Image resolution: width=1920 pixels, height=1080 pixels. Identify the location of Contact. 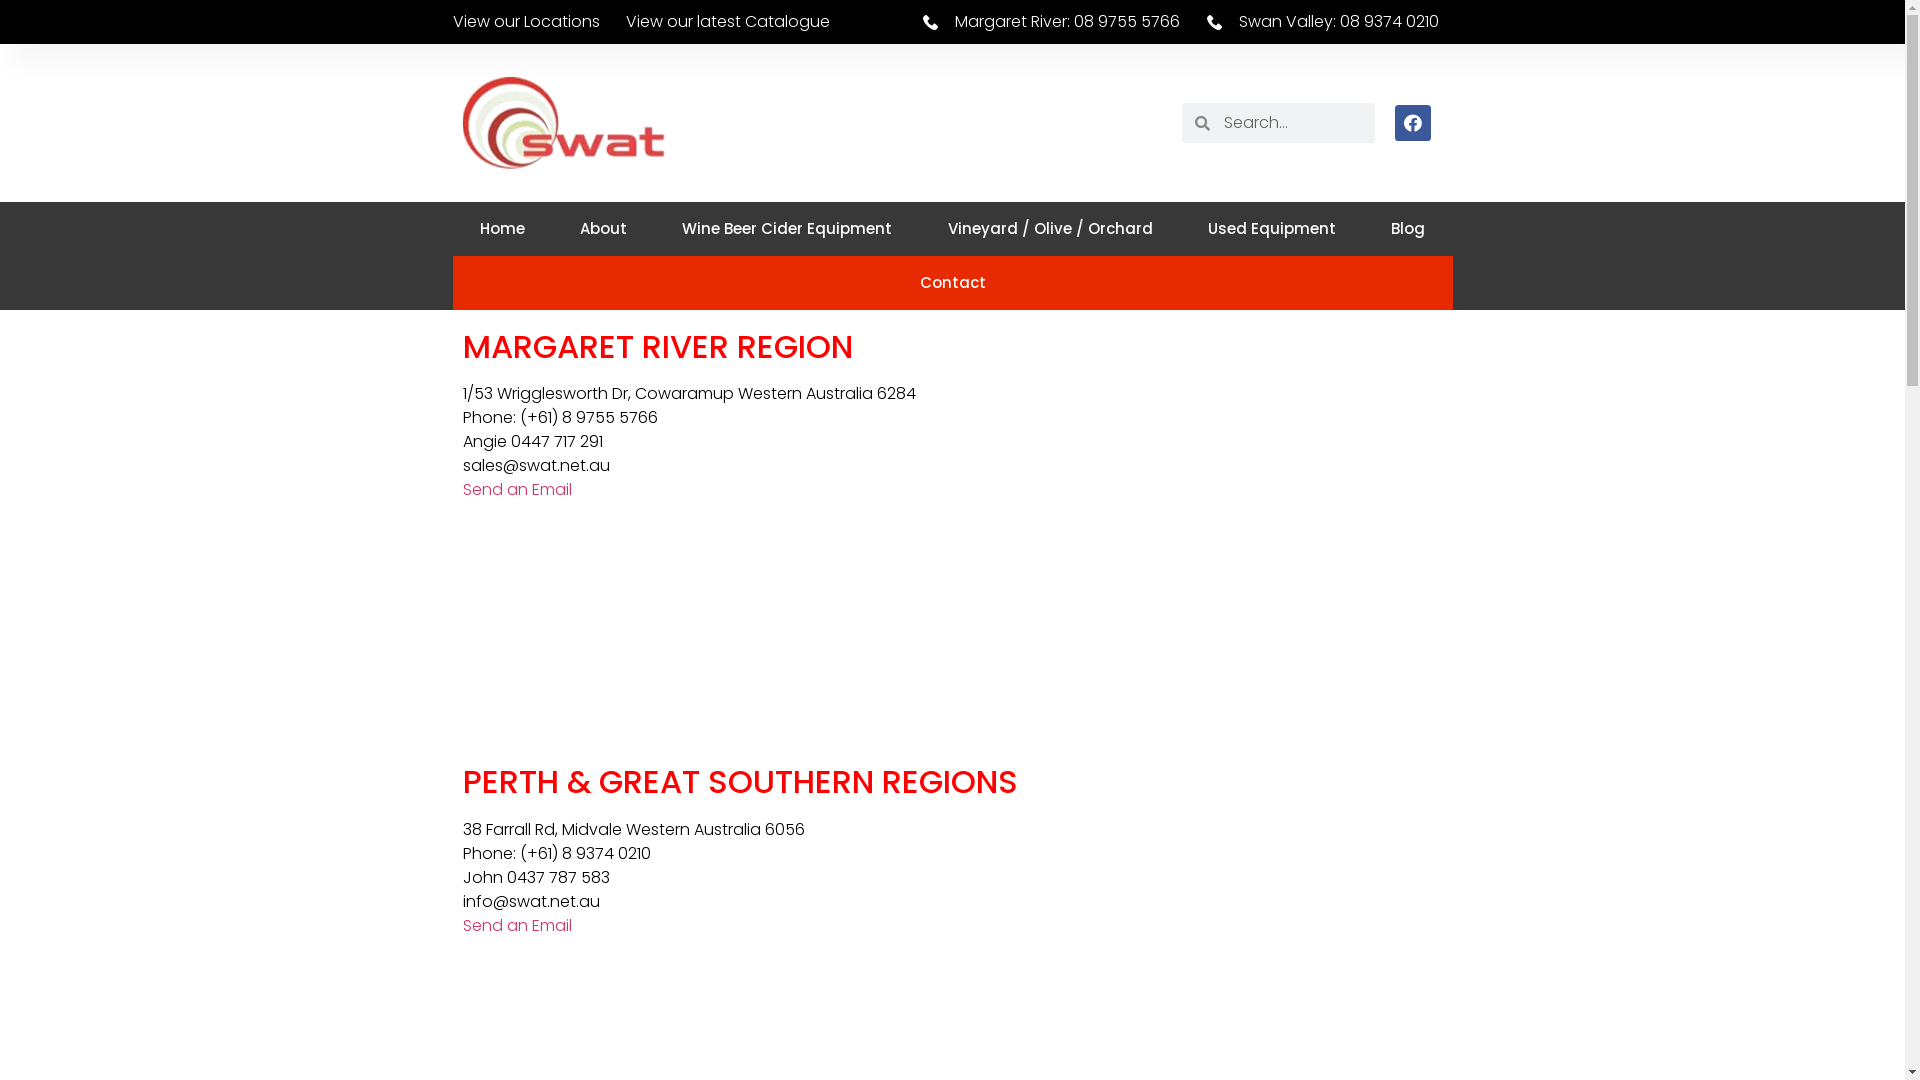
(952, 283).